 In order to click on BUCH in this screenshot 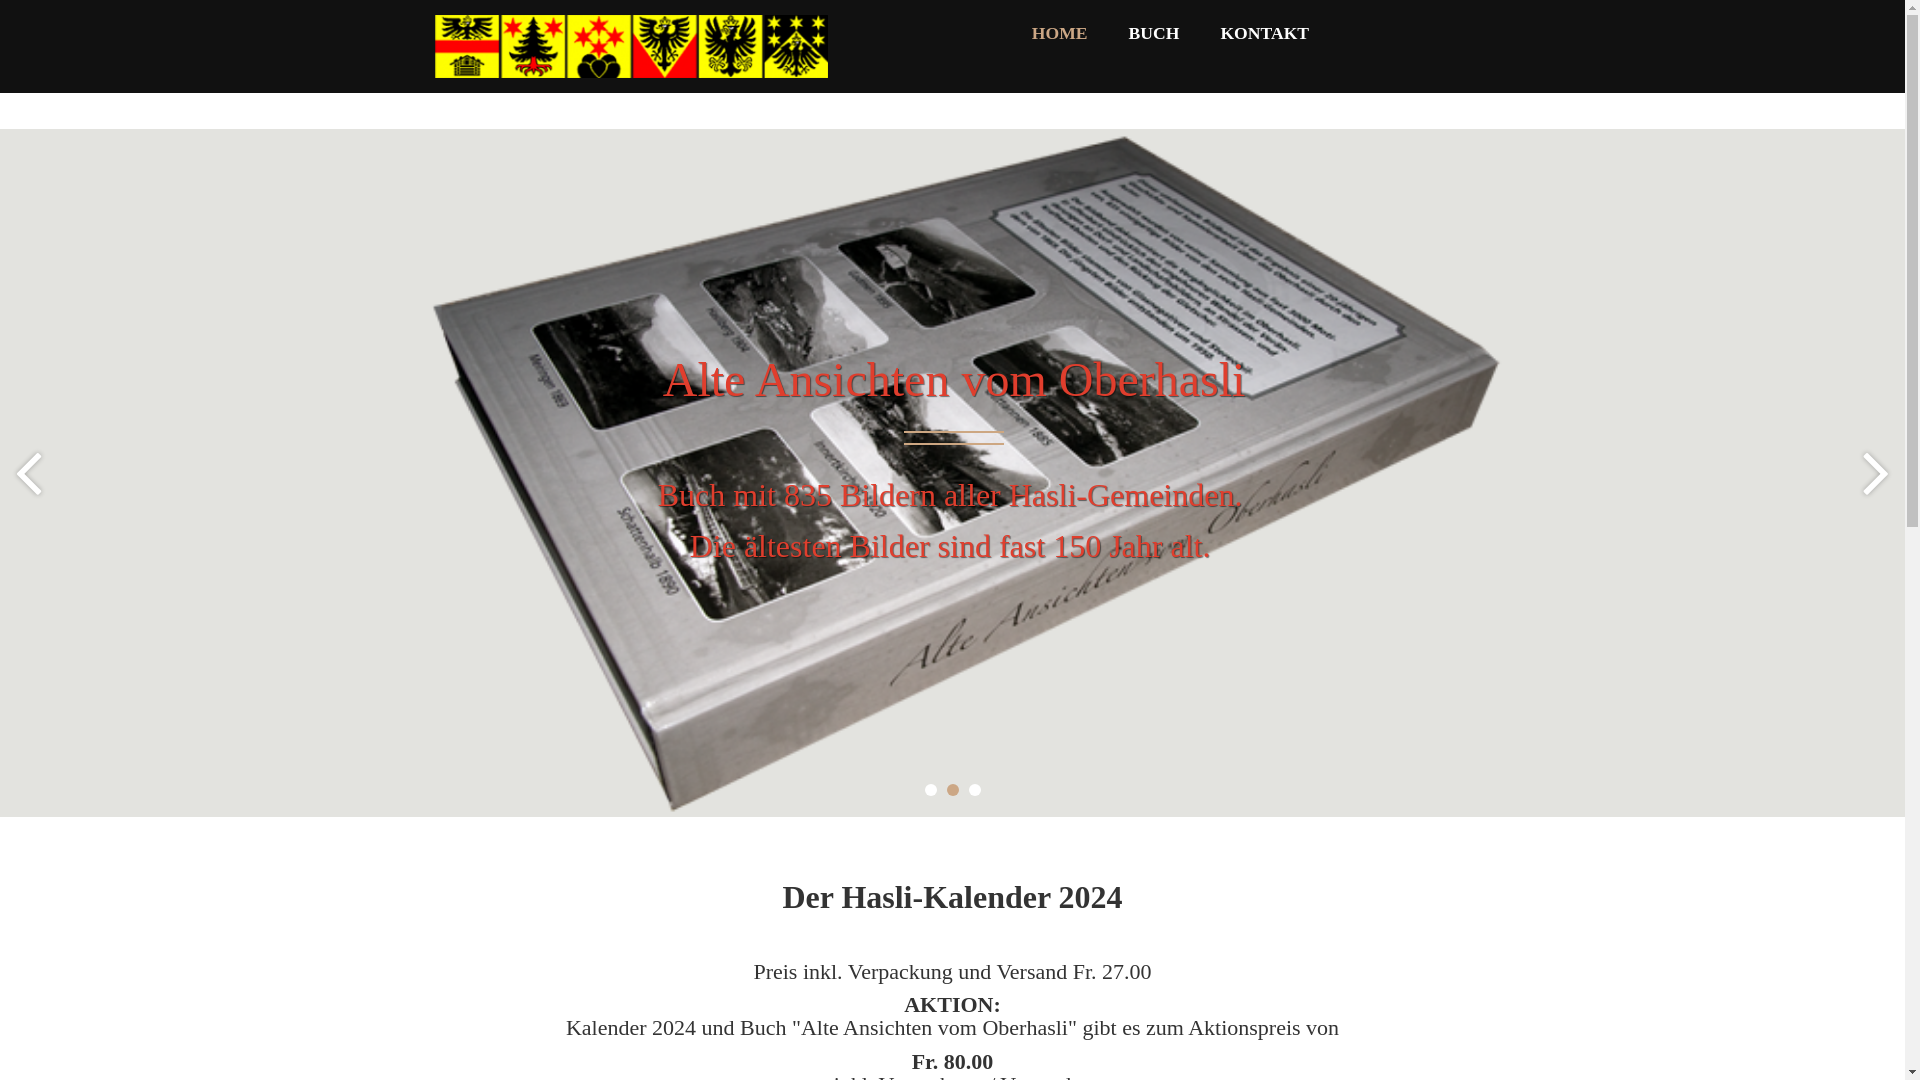, I will do `click(1154, 34)`.